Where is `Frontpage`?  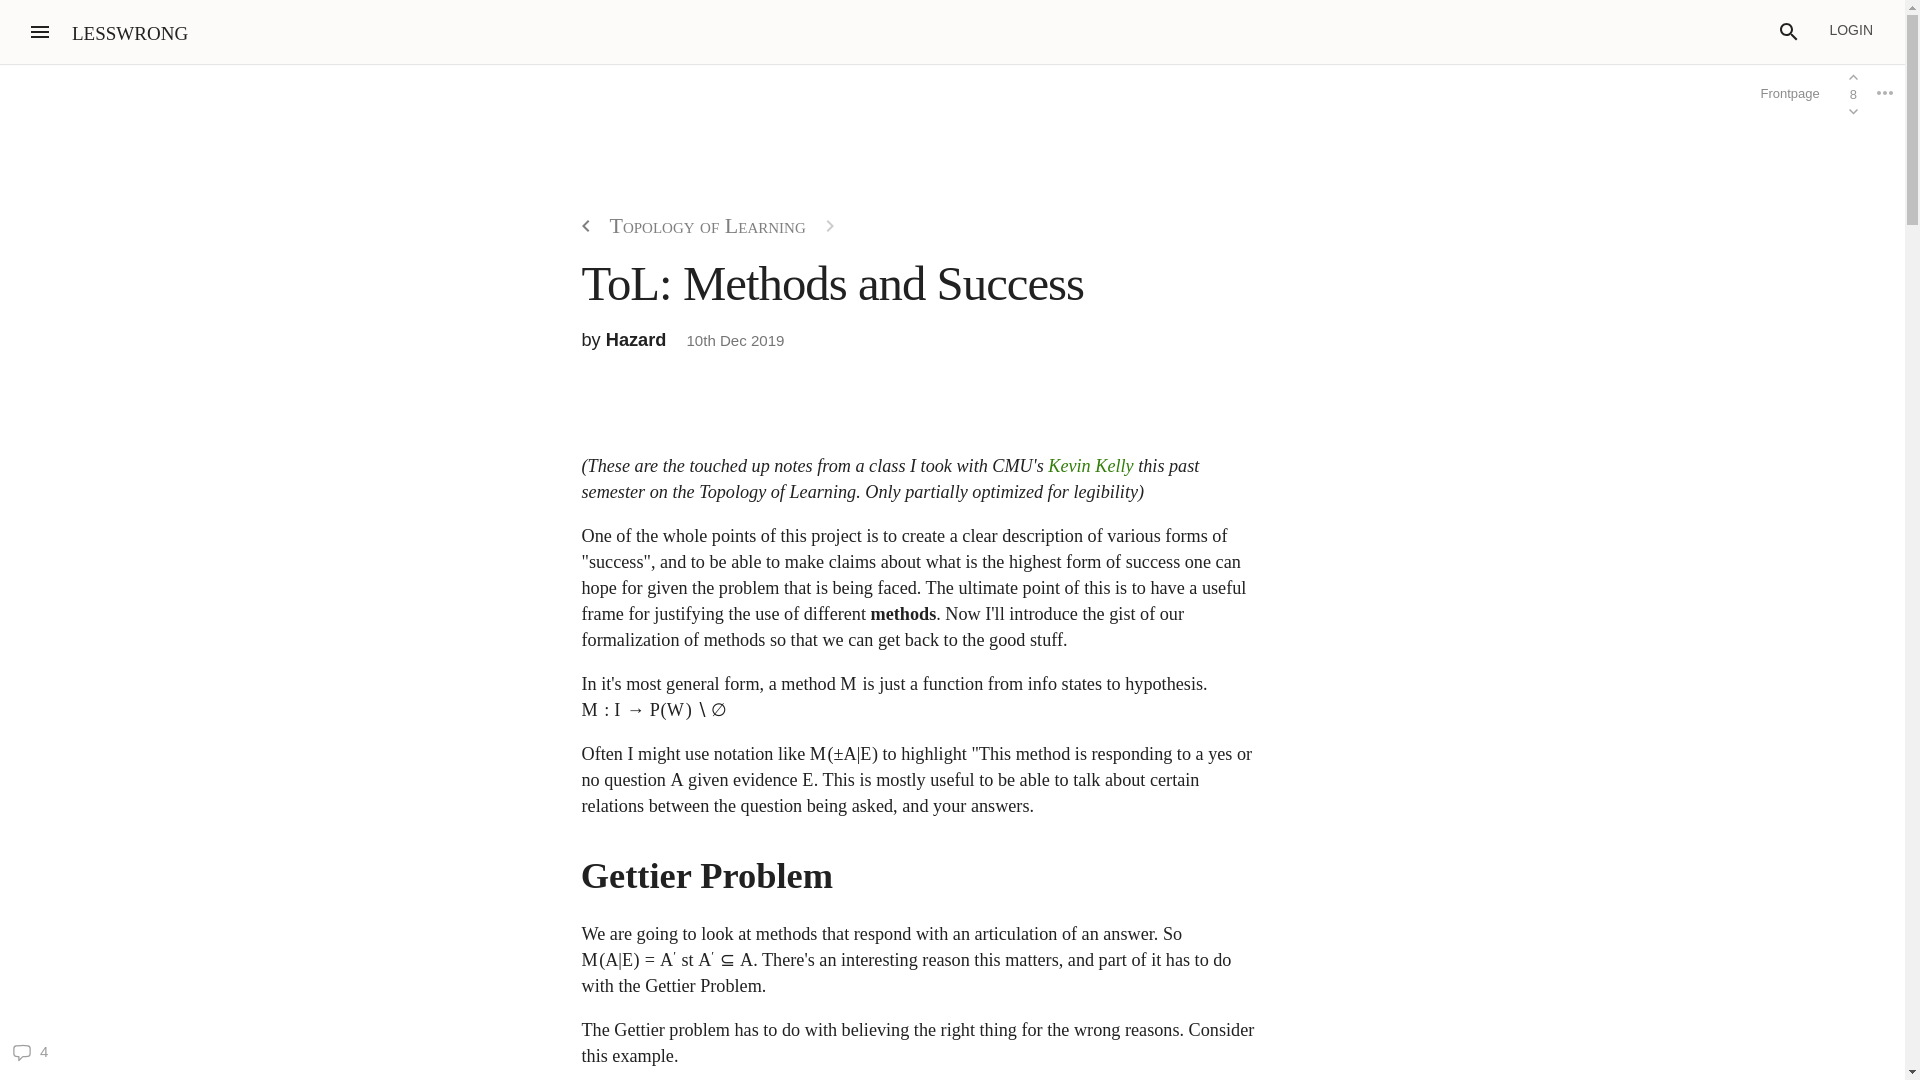 Frontpage is located at coordinates (1790, 92).